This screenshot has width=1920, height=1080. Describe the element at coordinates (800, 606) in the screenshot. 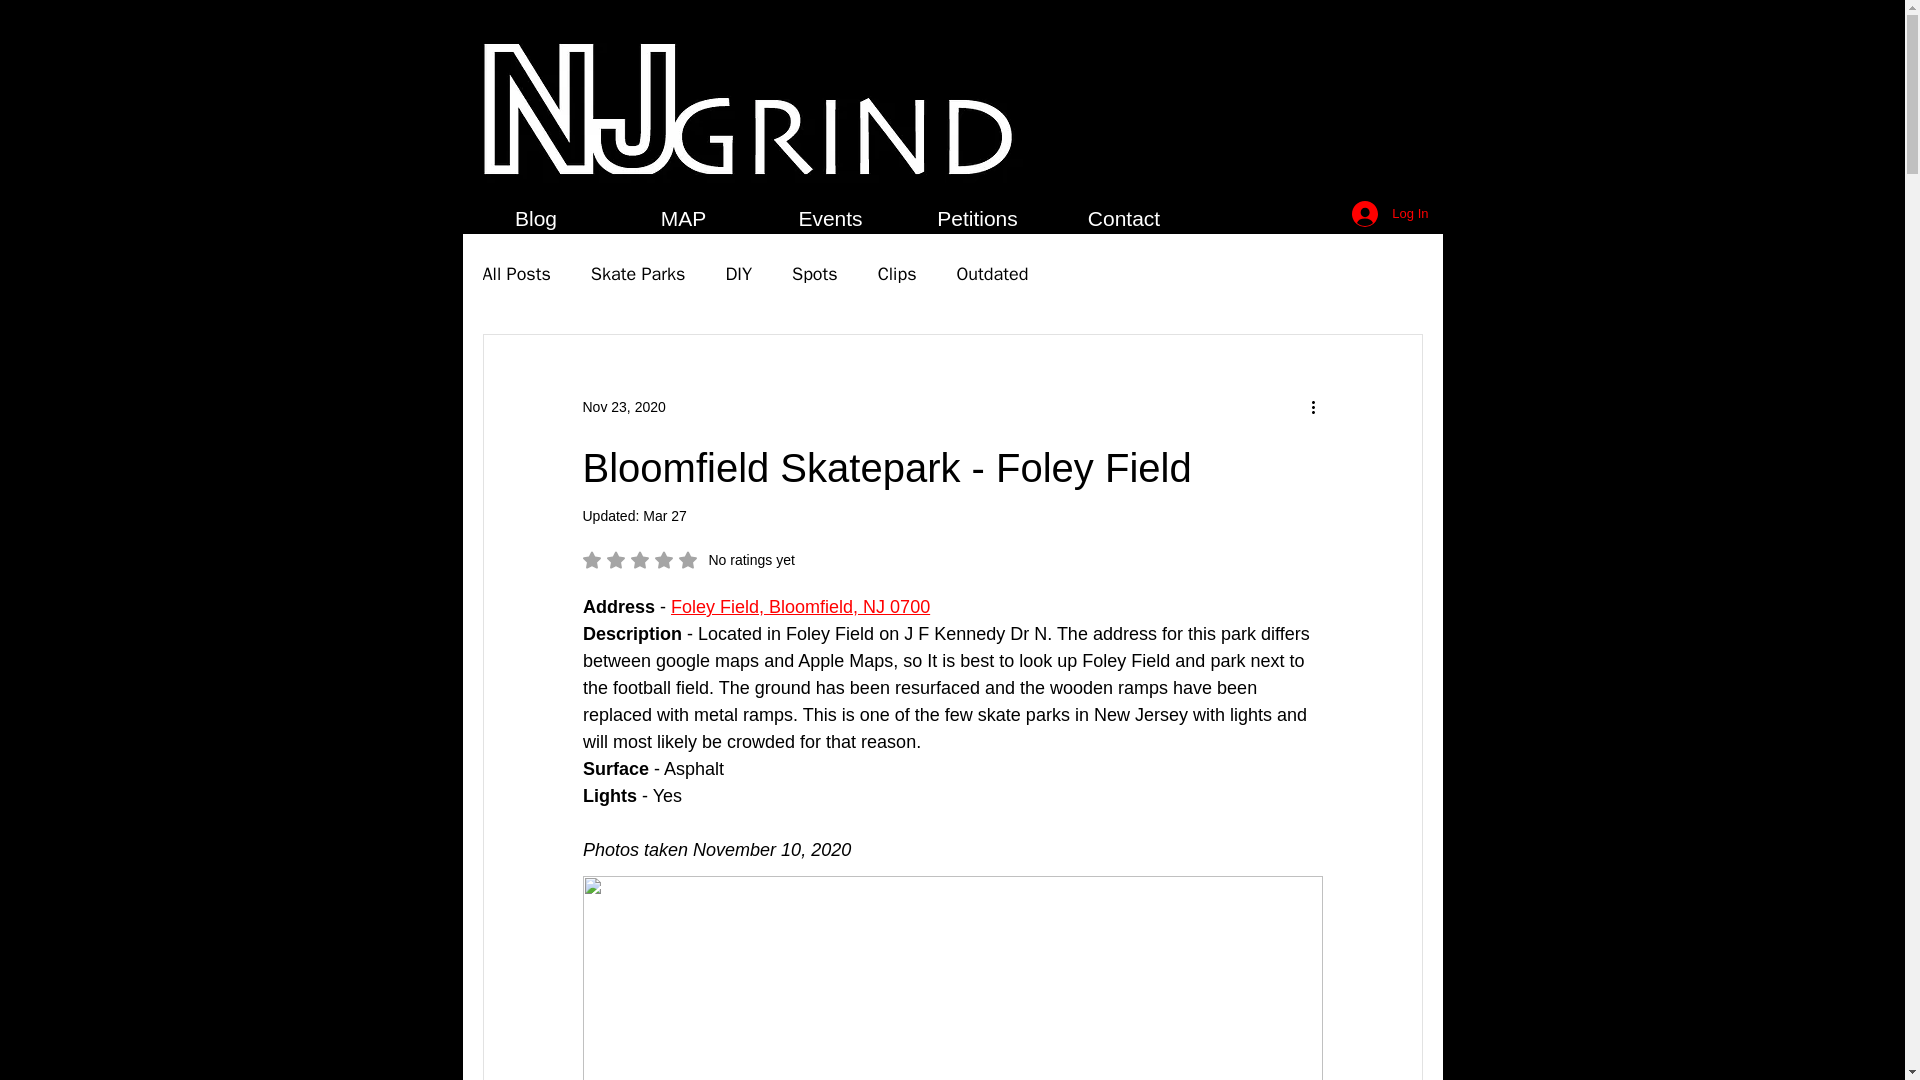

I see `Foley Field, Bloomfield, NJ 0700` at that location.